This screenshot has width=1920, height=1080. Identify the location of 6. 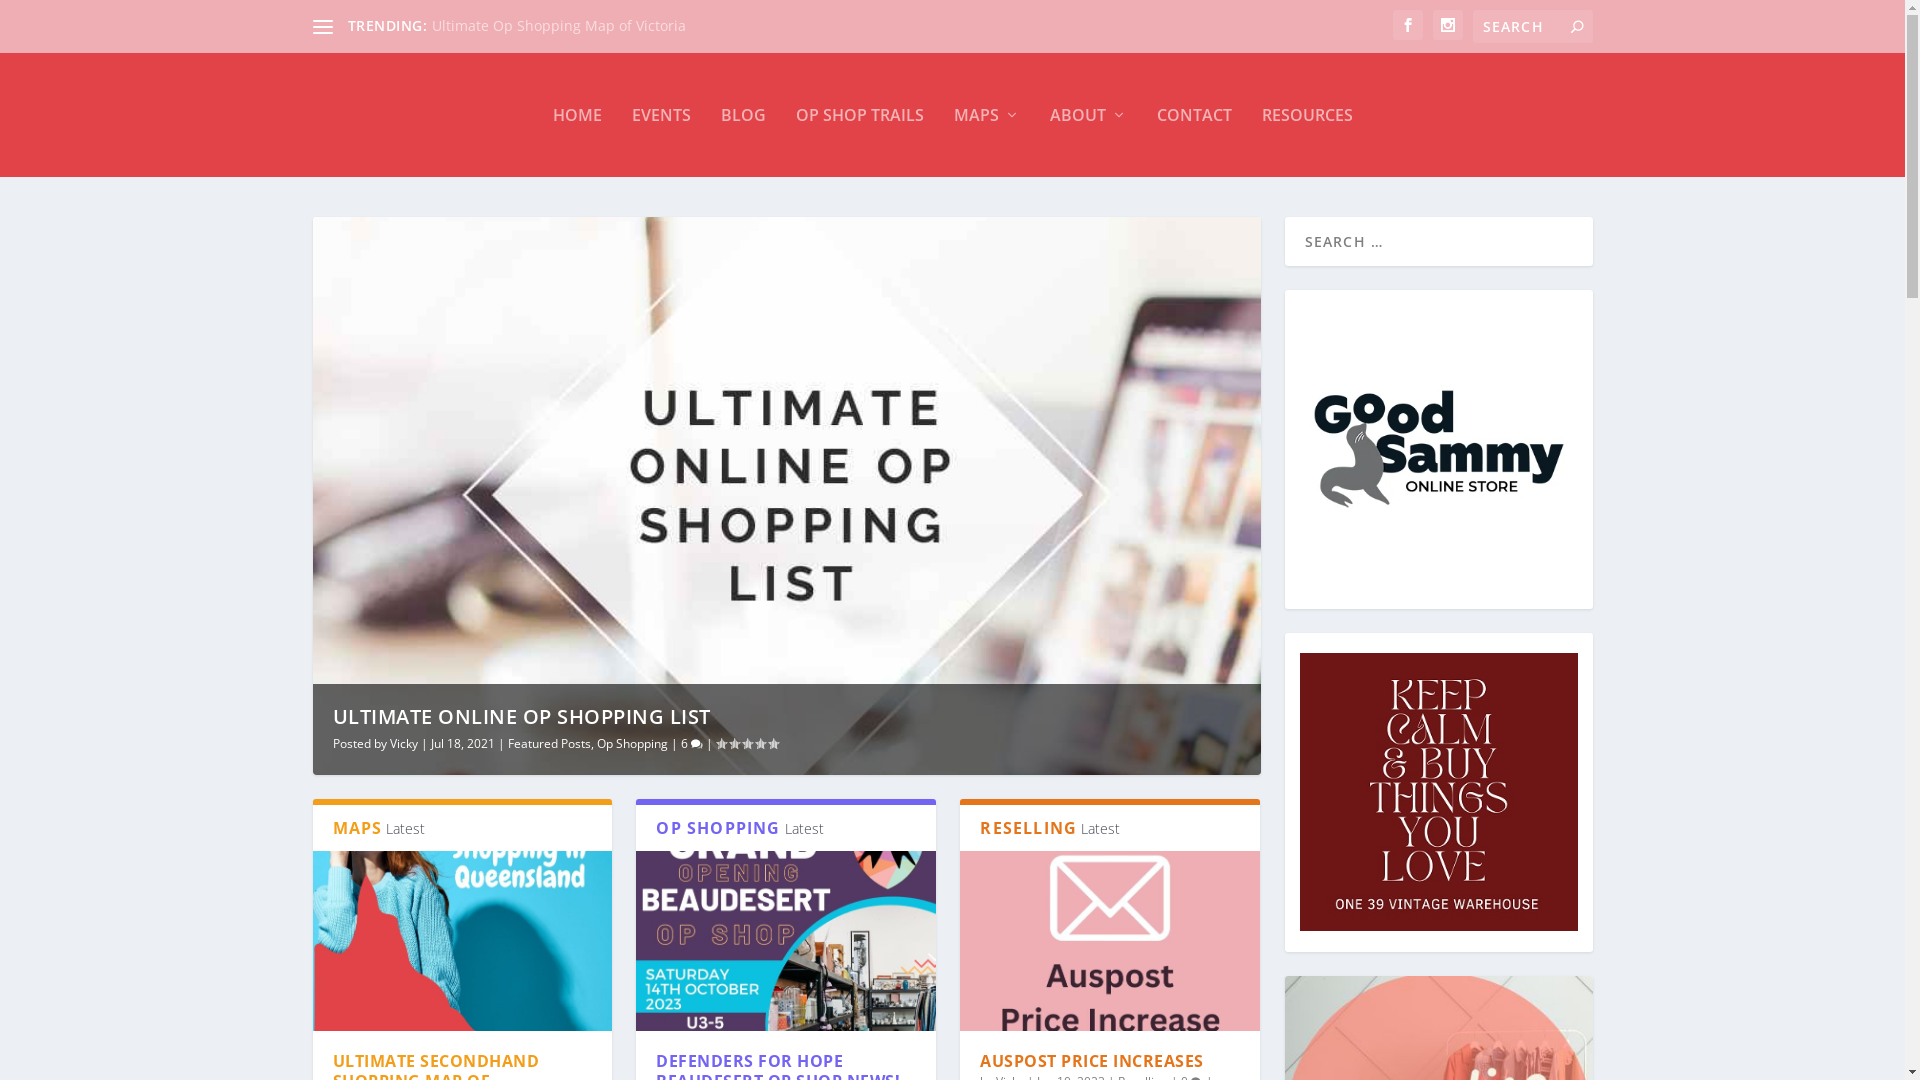
(691, 744).